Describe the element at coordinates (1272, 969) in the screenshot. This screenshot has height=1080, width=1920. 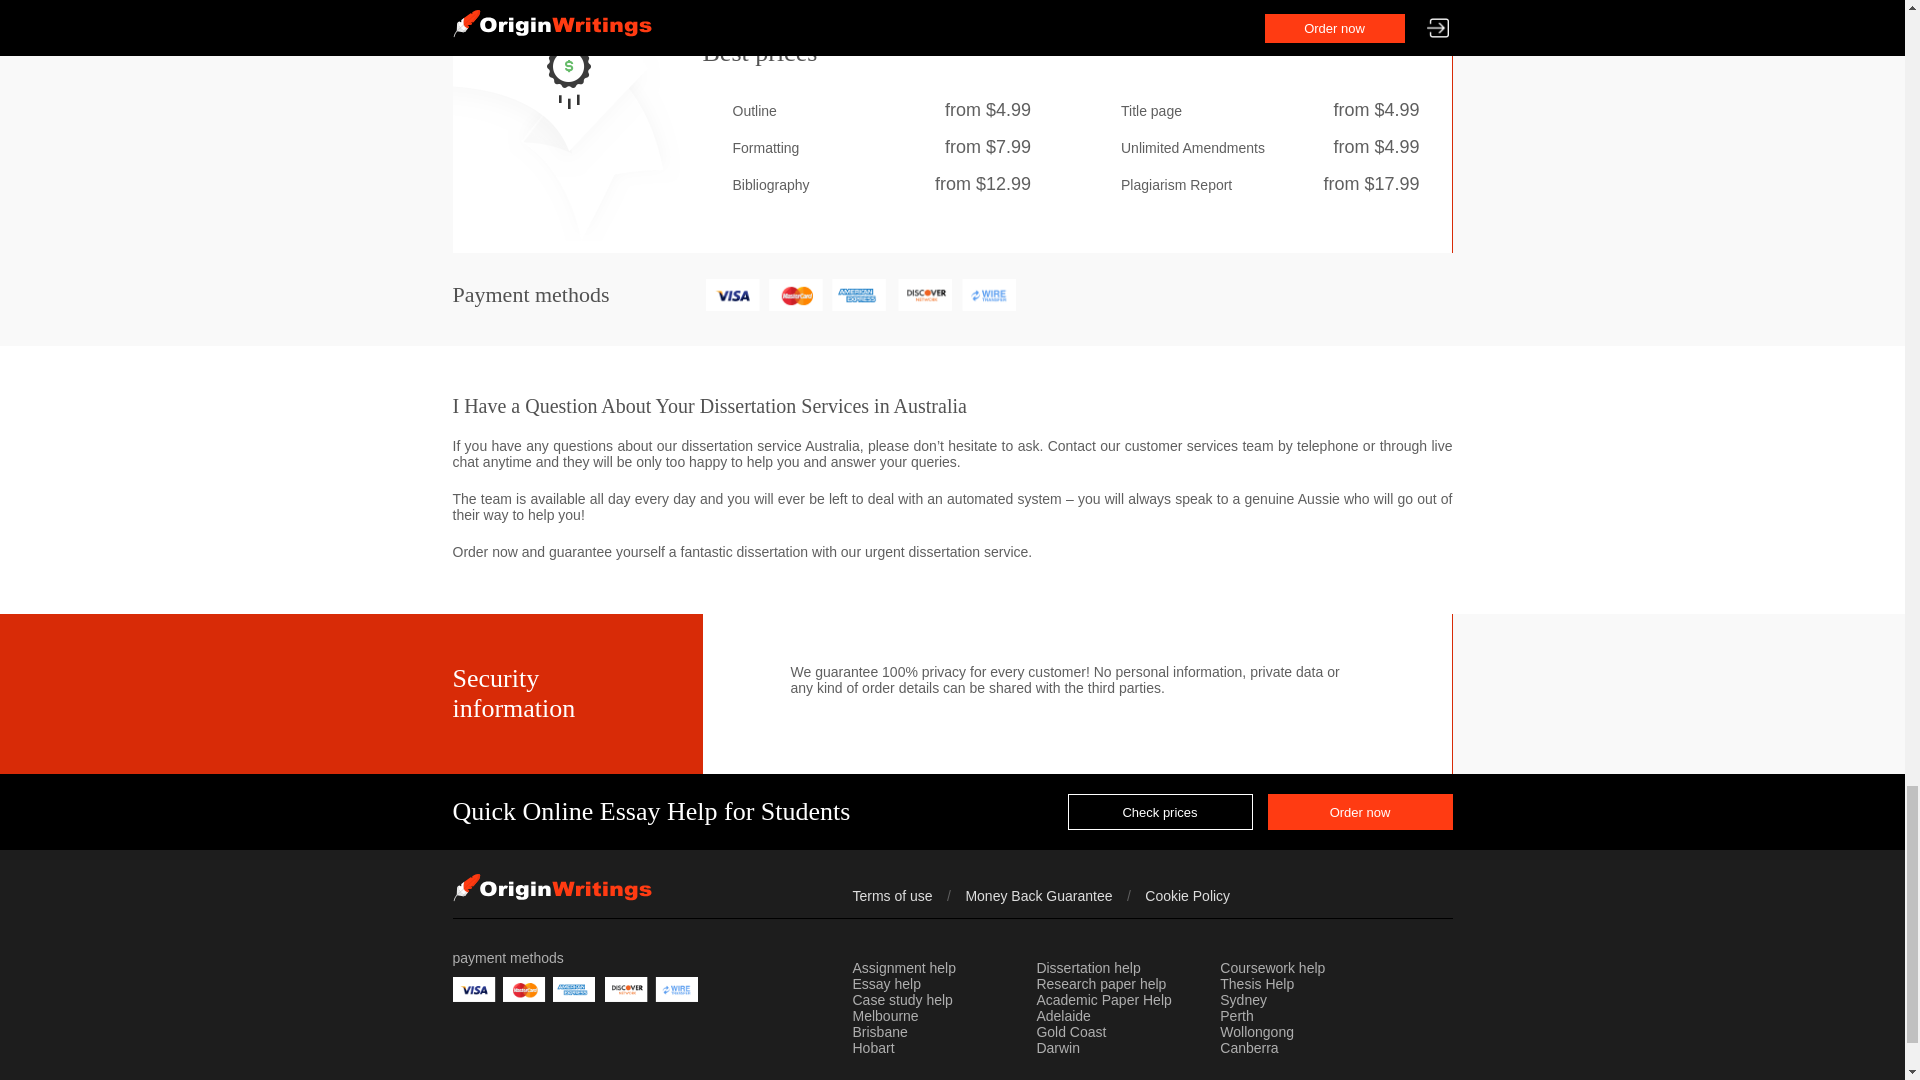
I see `Coursework help` at that location.